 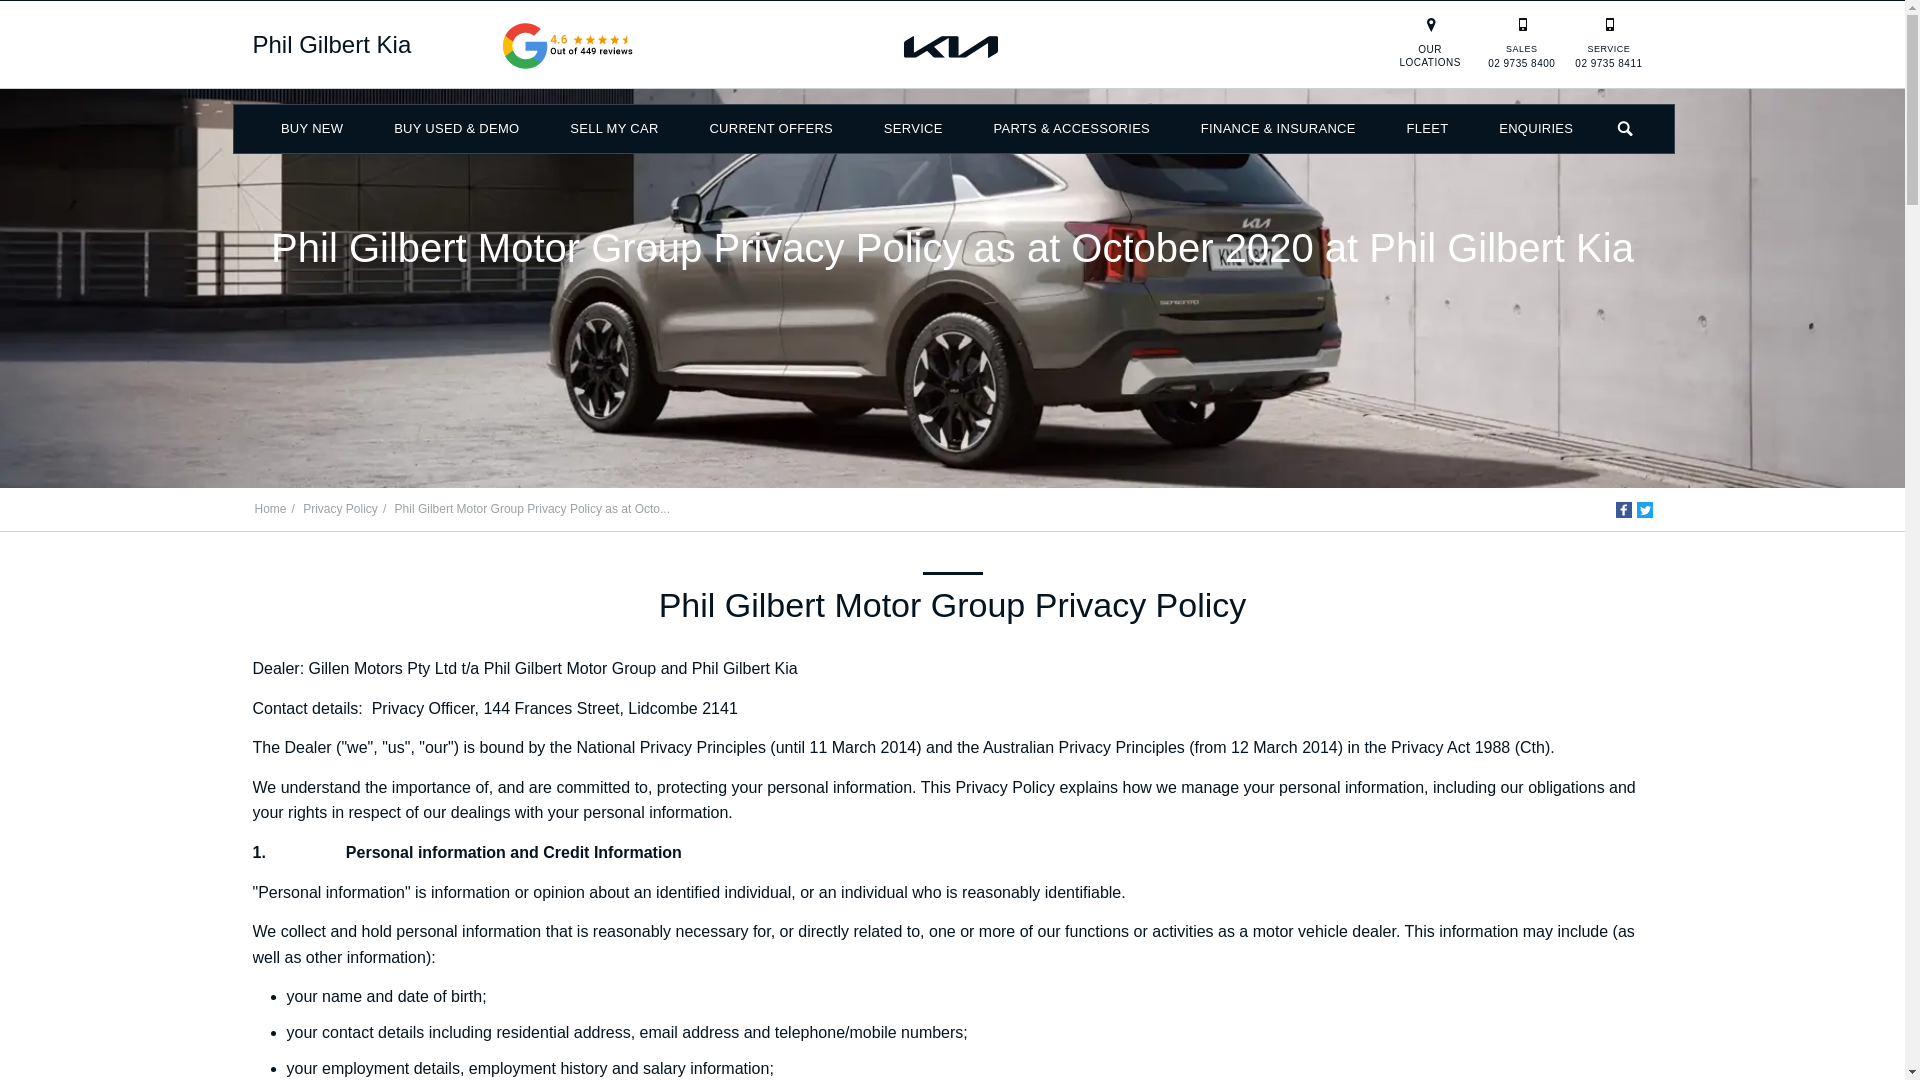 What do you see at coordinates (1624, 510) in the screenshot?
I see `Facebook` at bounding box center [1624, 510].